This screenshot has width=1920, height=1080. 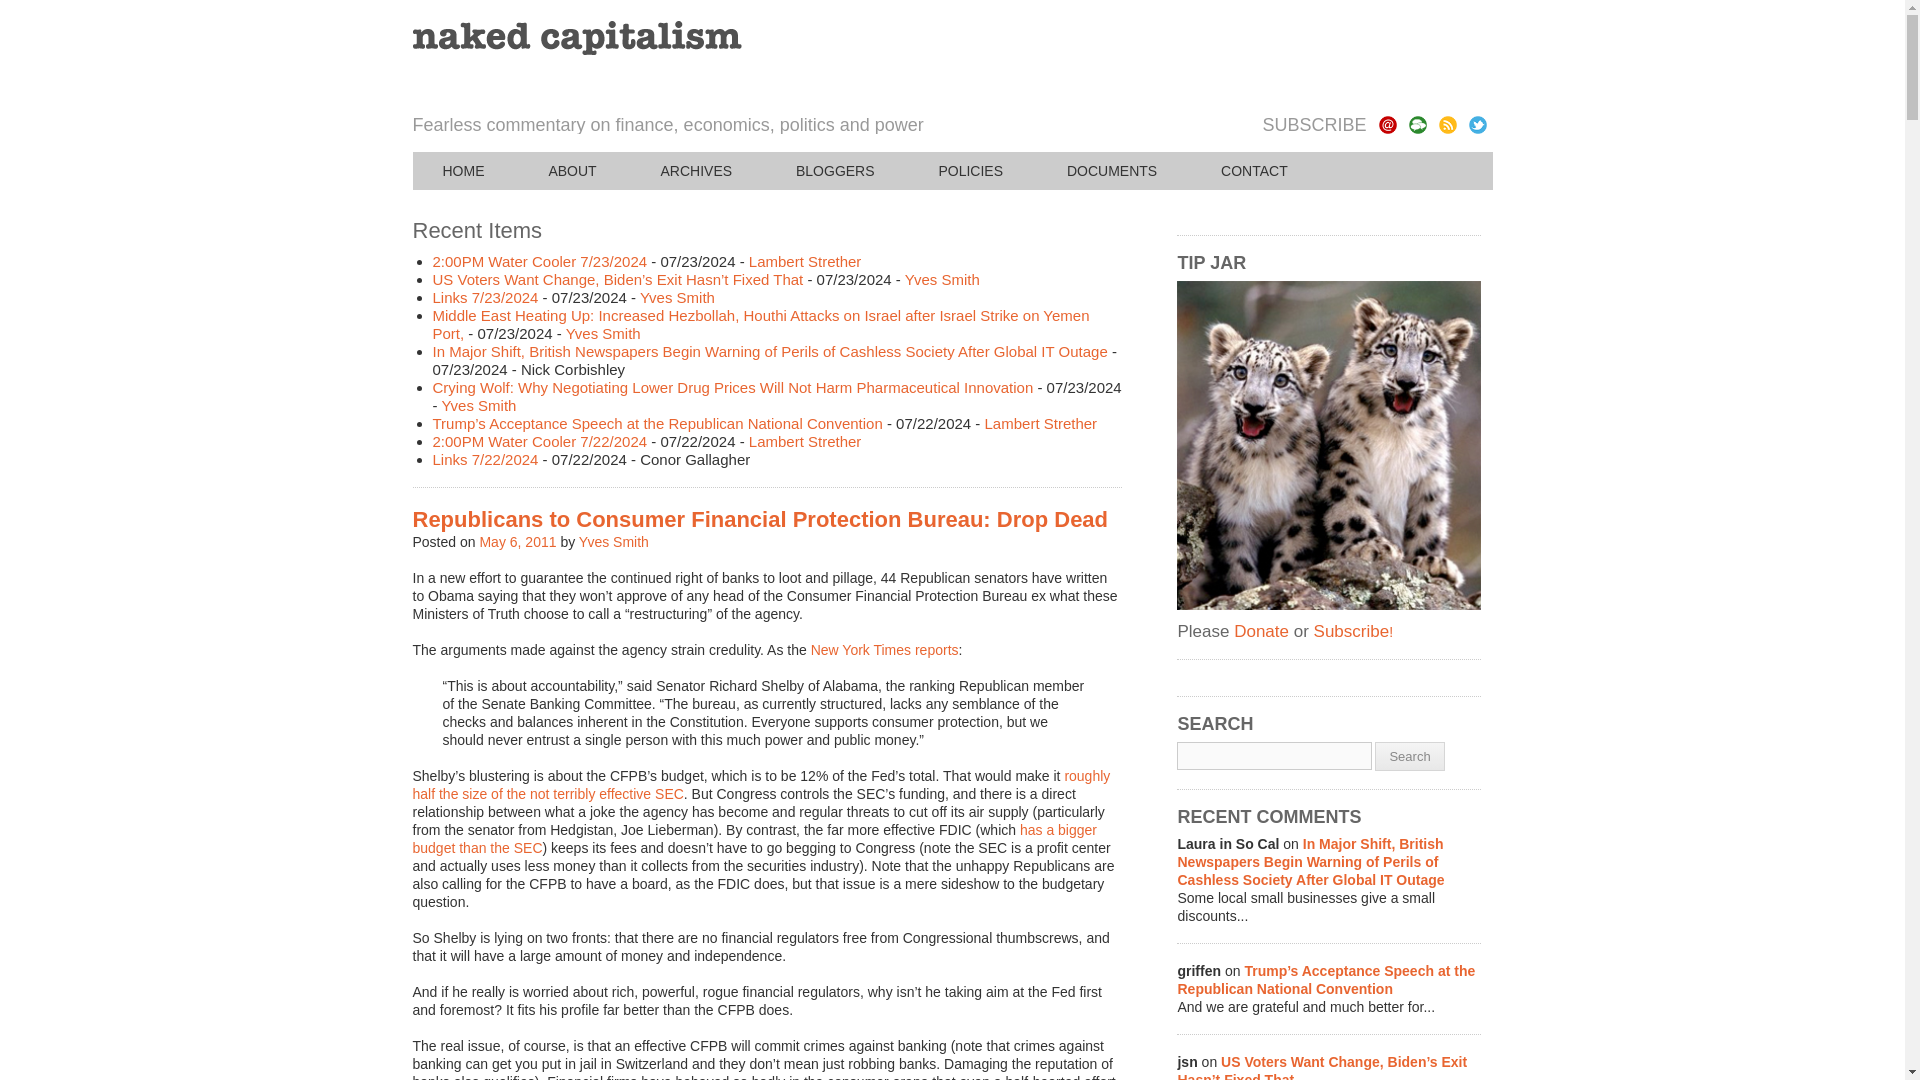 What do you see at coordinates (805, 442) in the screenshot?
I see `Lambert Strether` at bounding box center [805, 442].